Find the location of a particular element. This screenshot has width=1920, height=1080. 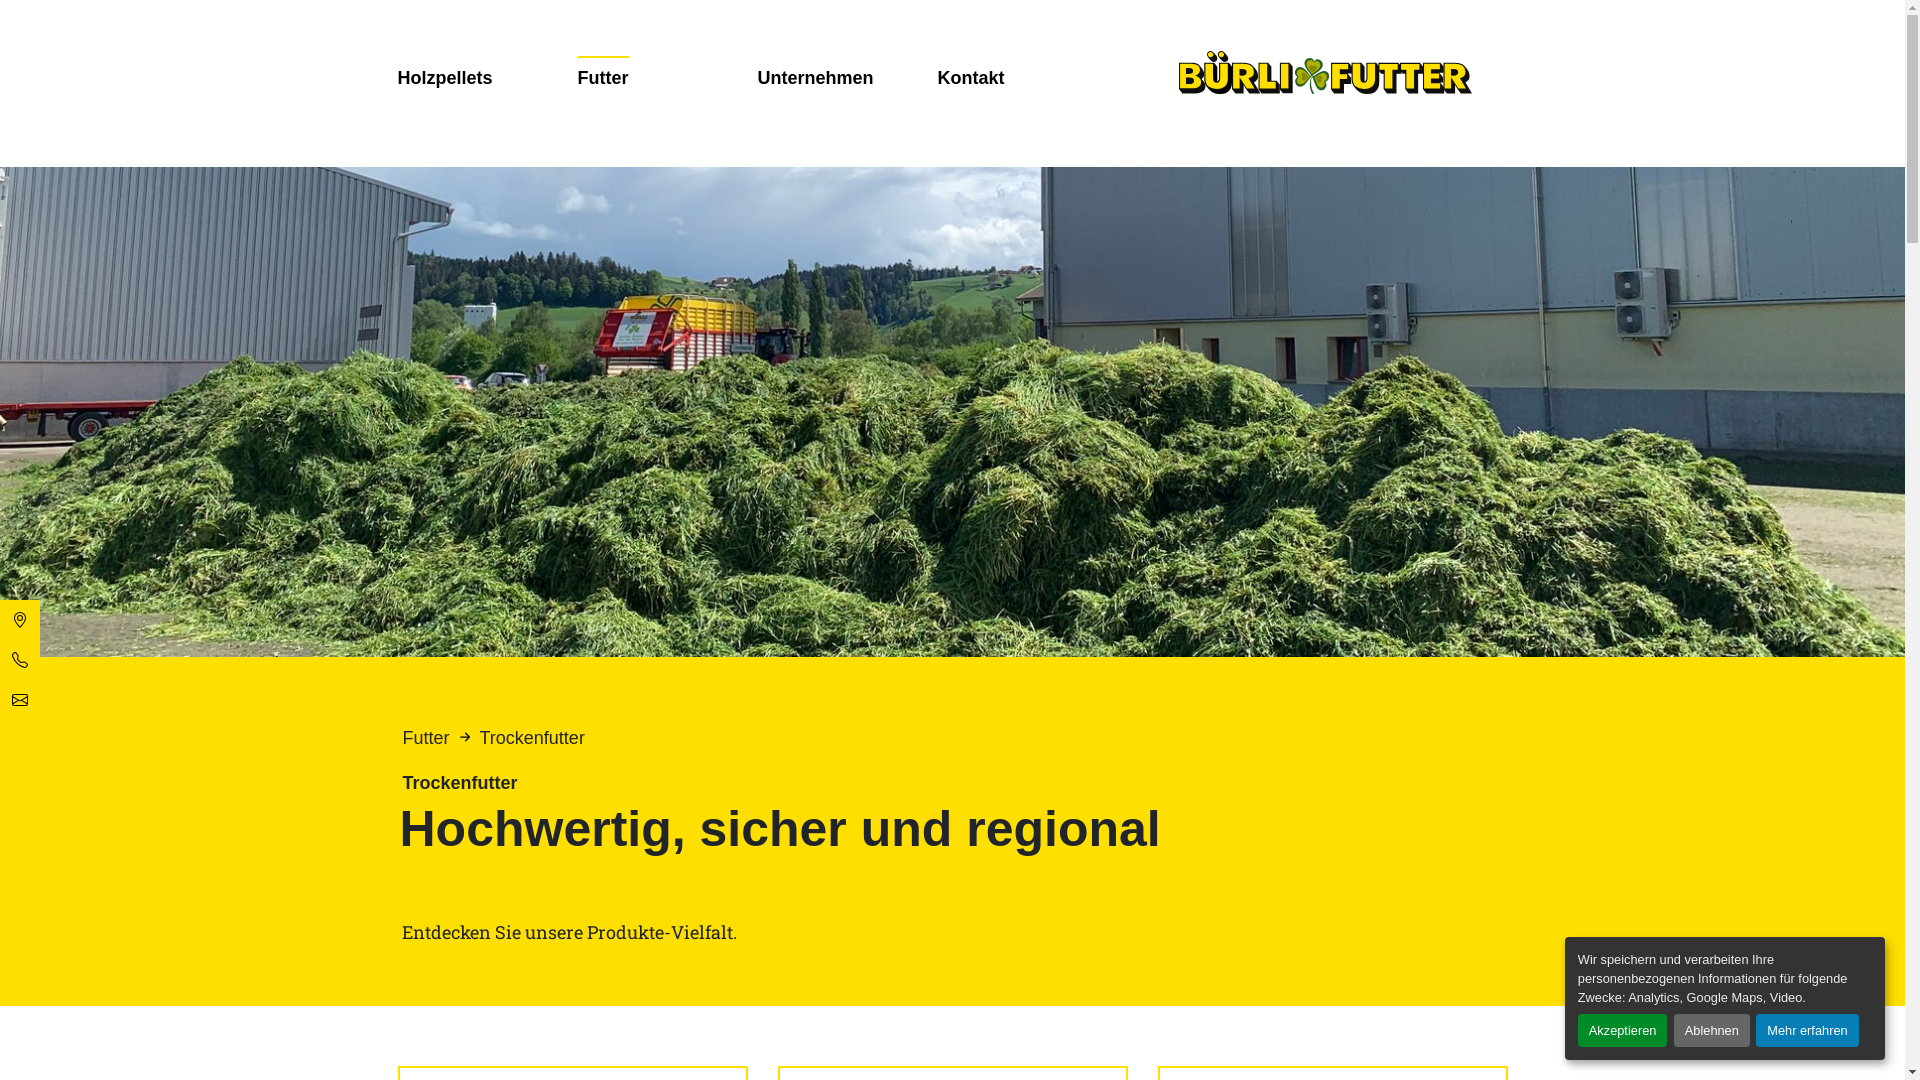

Unternehmen is located at coordinates (816, 78).